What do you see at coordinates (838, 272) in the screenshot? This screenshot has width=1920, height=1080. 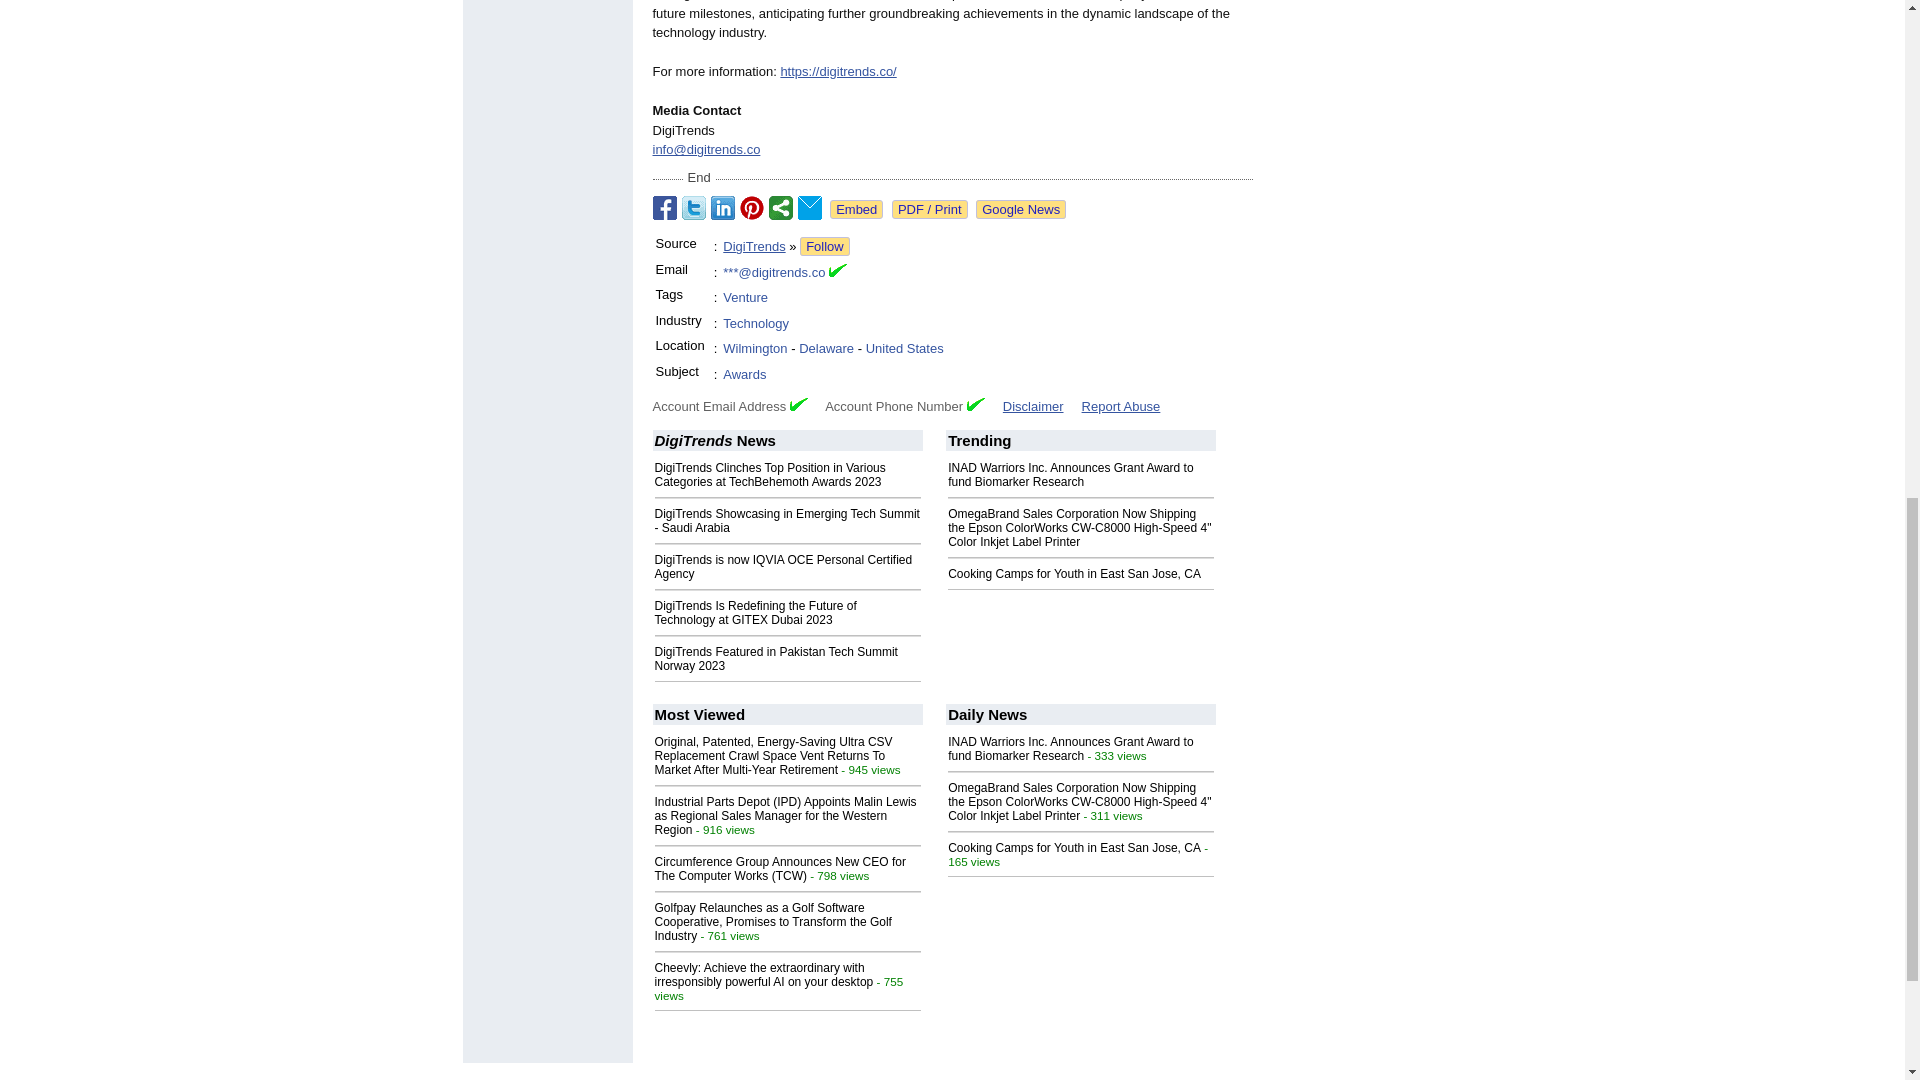 I see `Email Verified` at bounding box center [838, 272].